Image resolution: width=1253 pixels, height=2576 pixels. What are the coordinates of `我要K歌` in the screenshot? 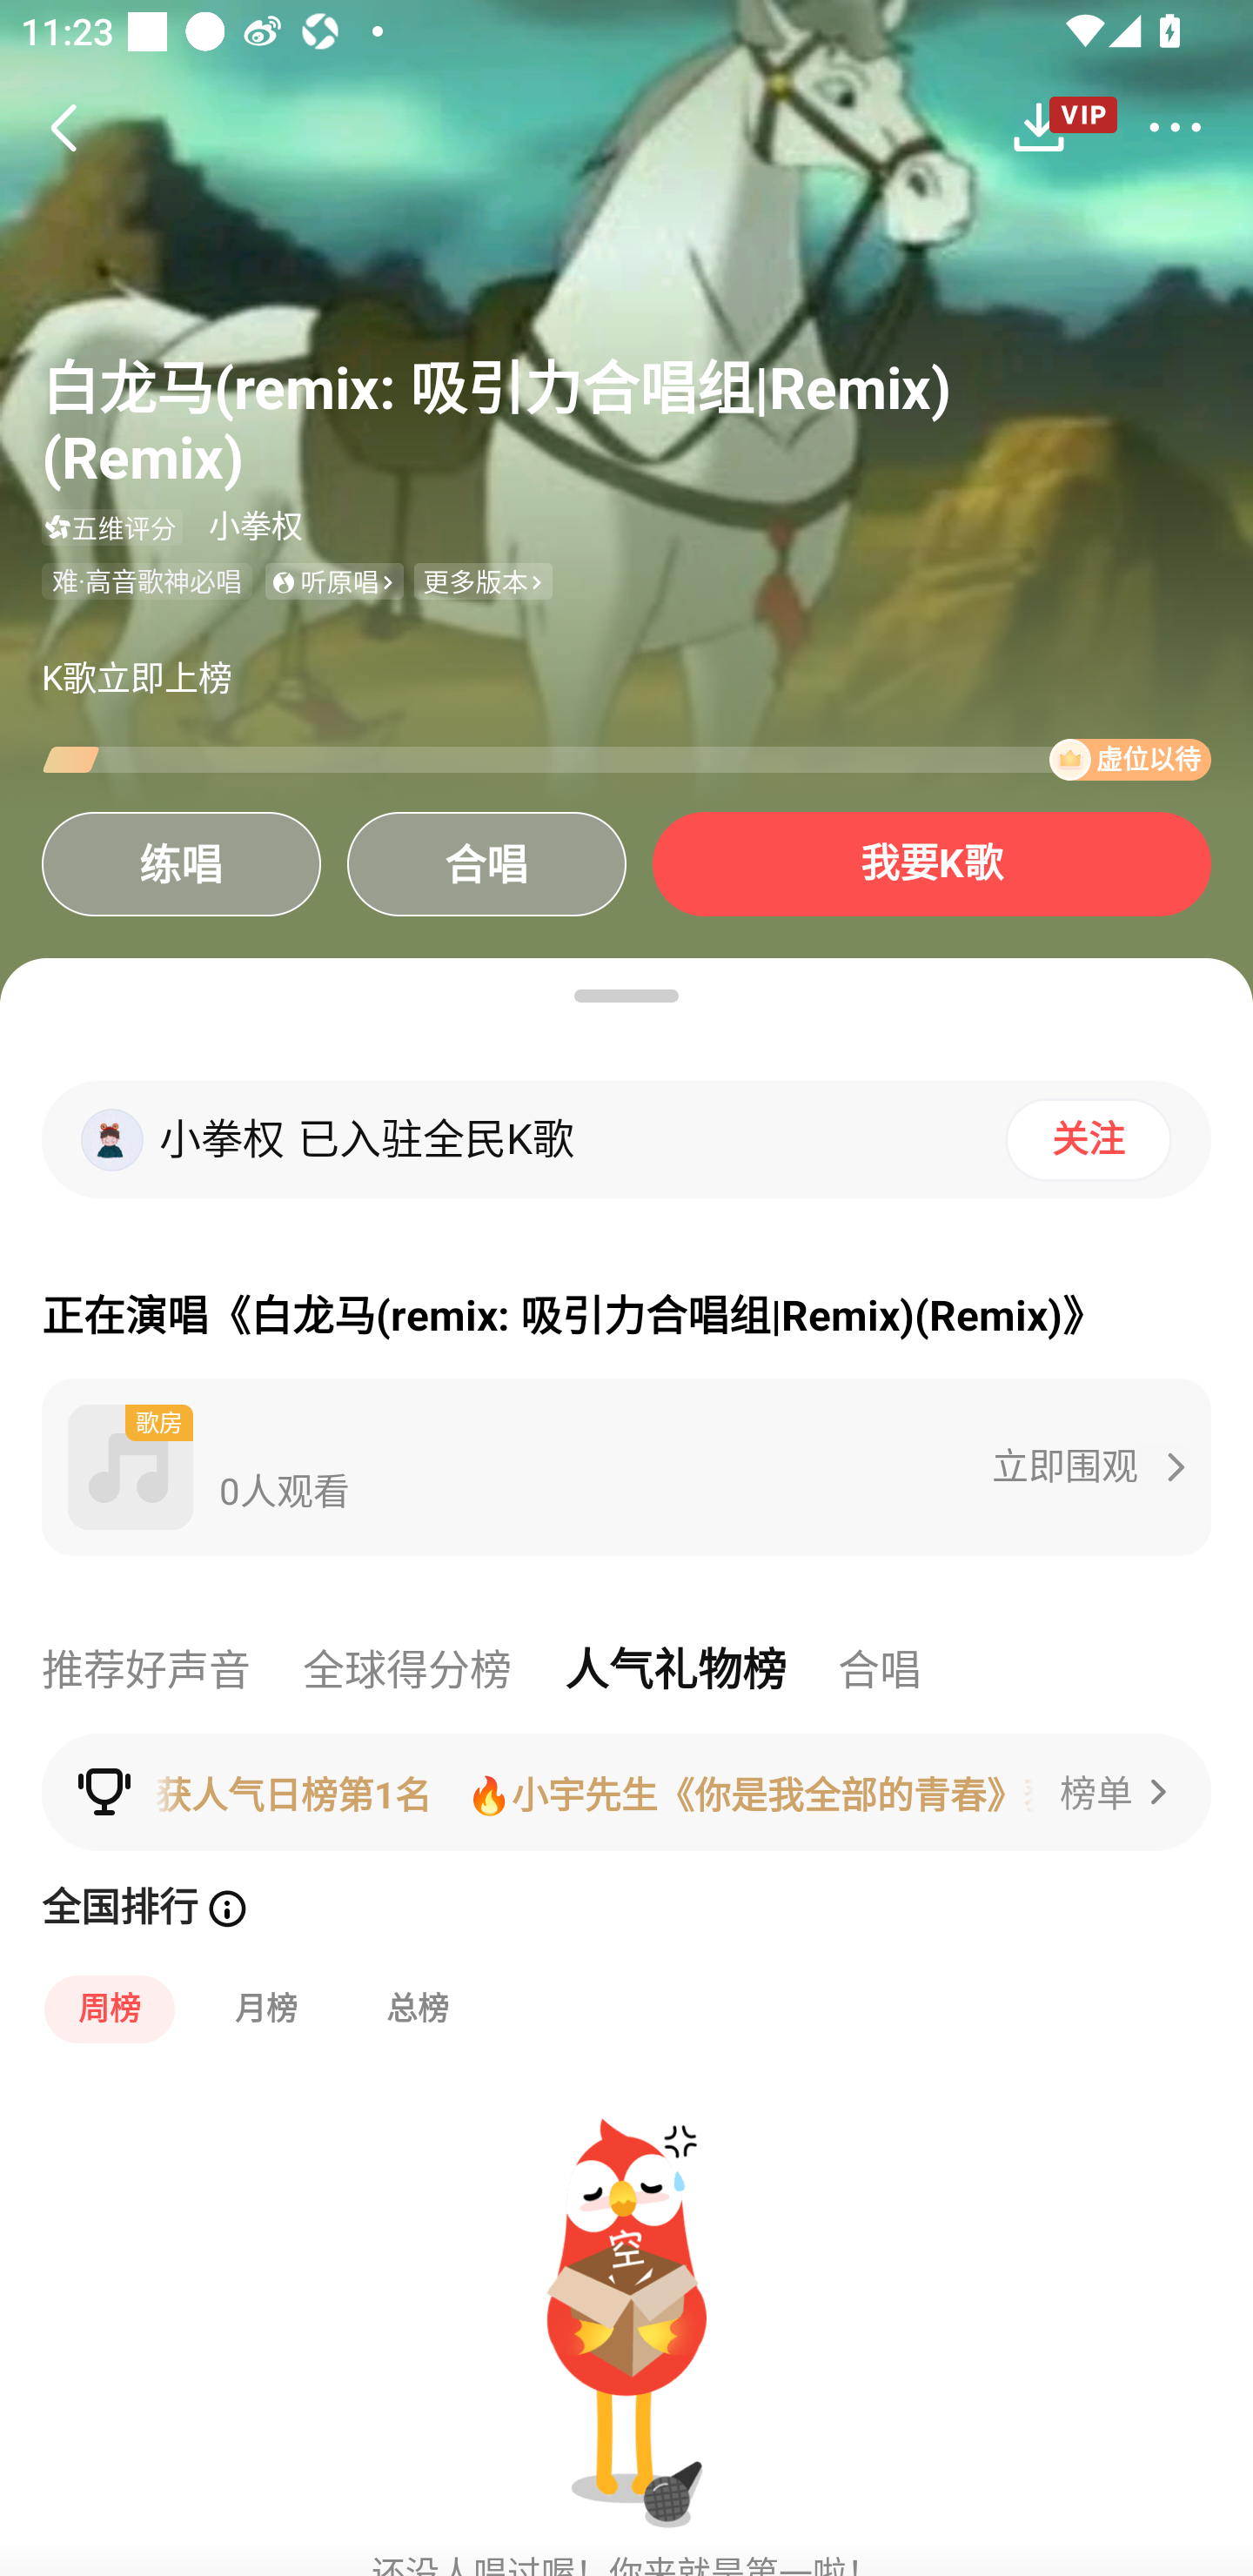 It's located at (932, 863).